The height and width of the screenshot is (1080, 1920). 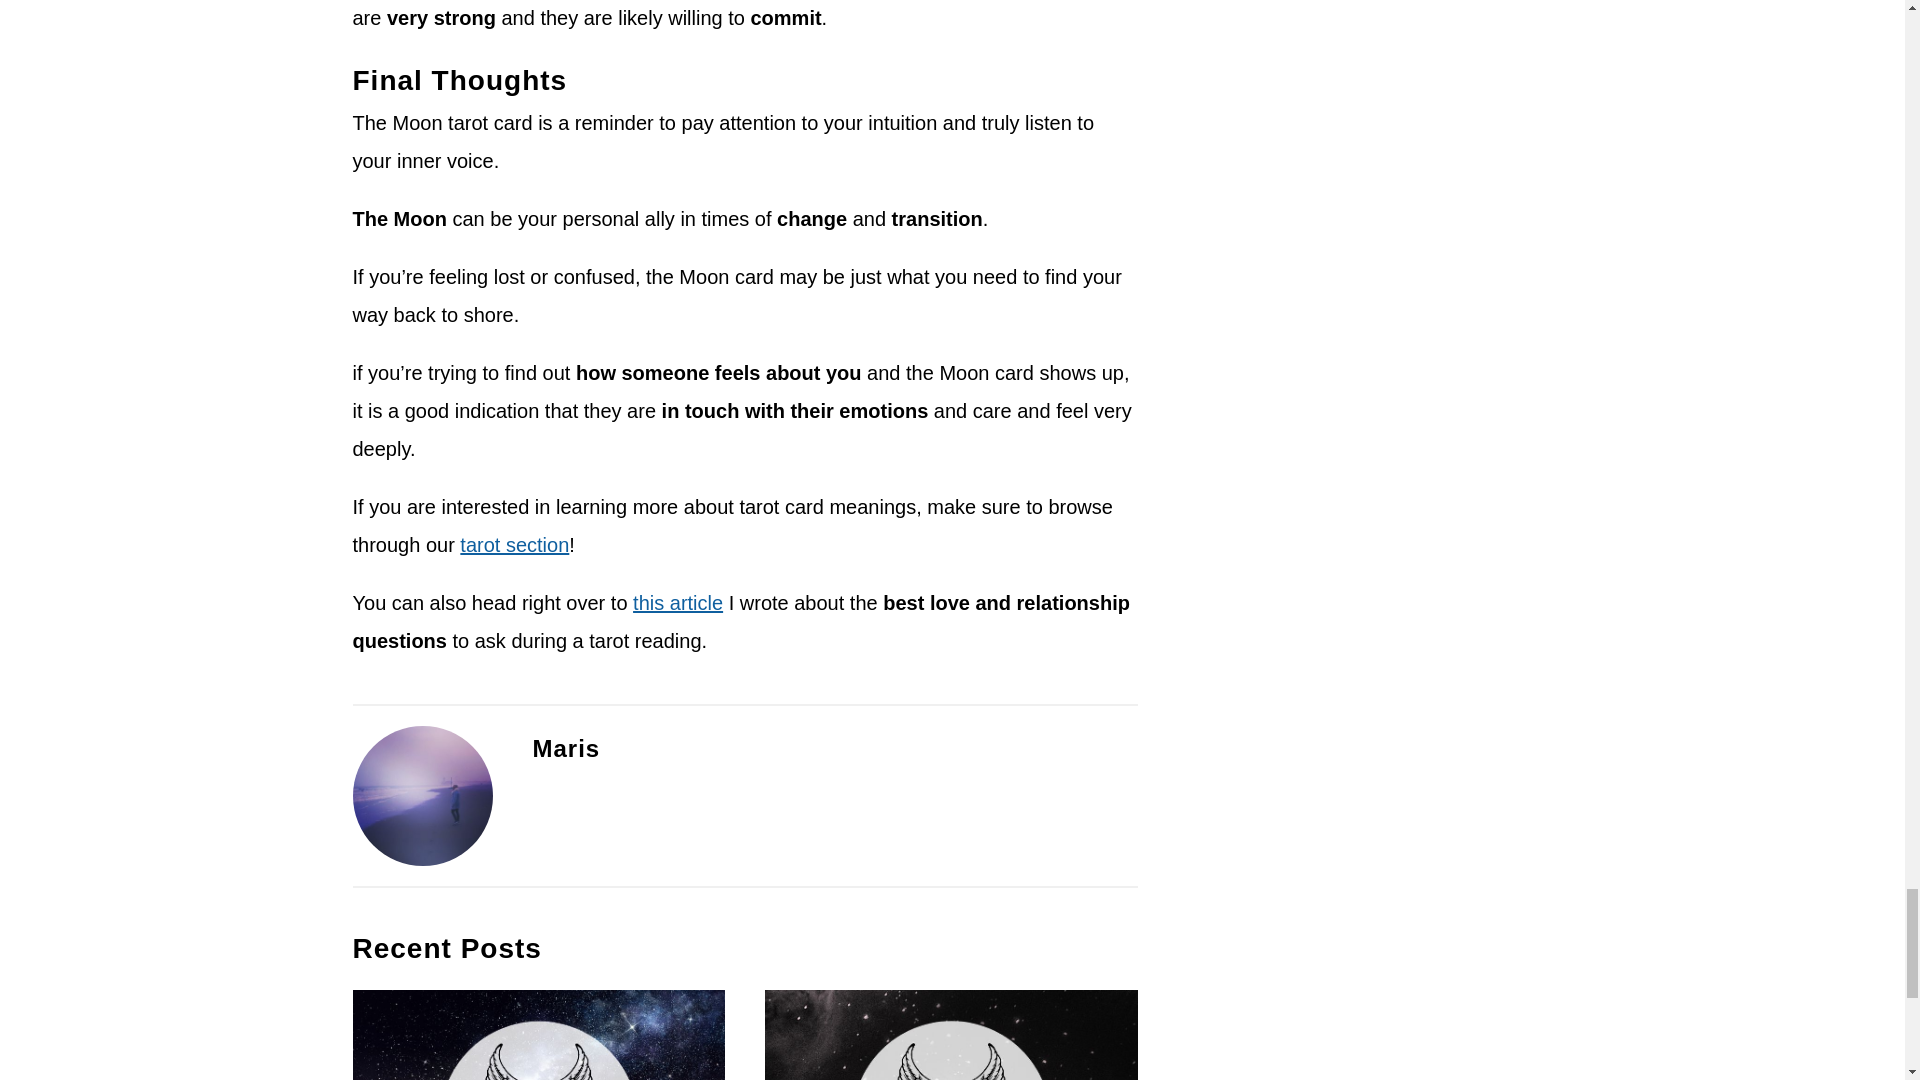 I want to click on link to 11 Reasons Why You Keep Seeing Angel Number 1111, so click(x=951, y=1035).